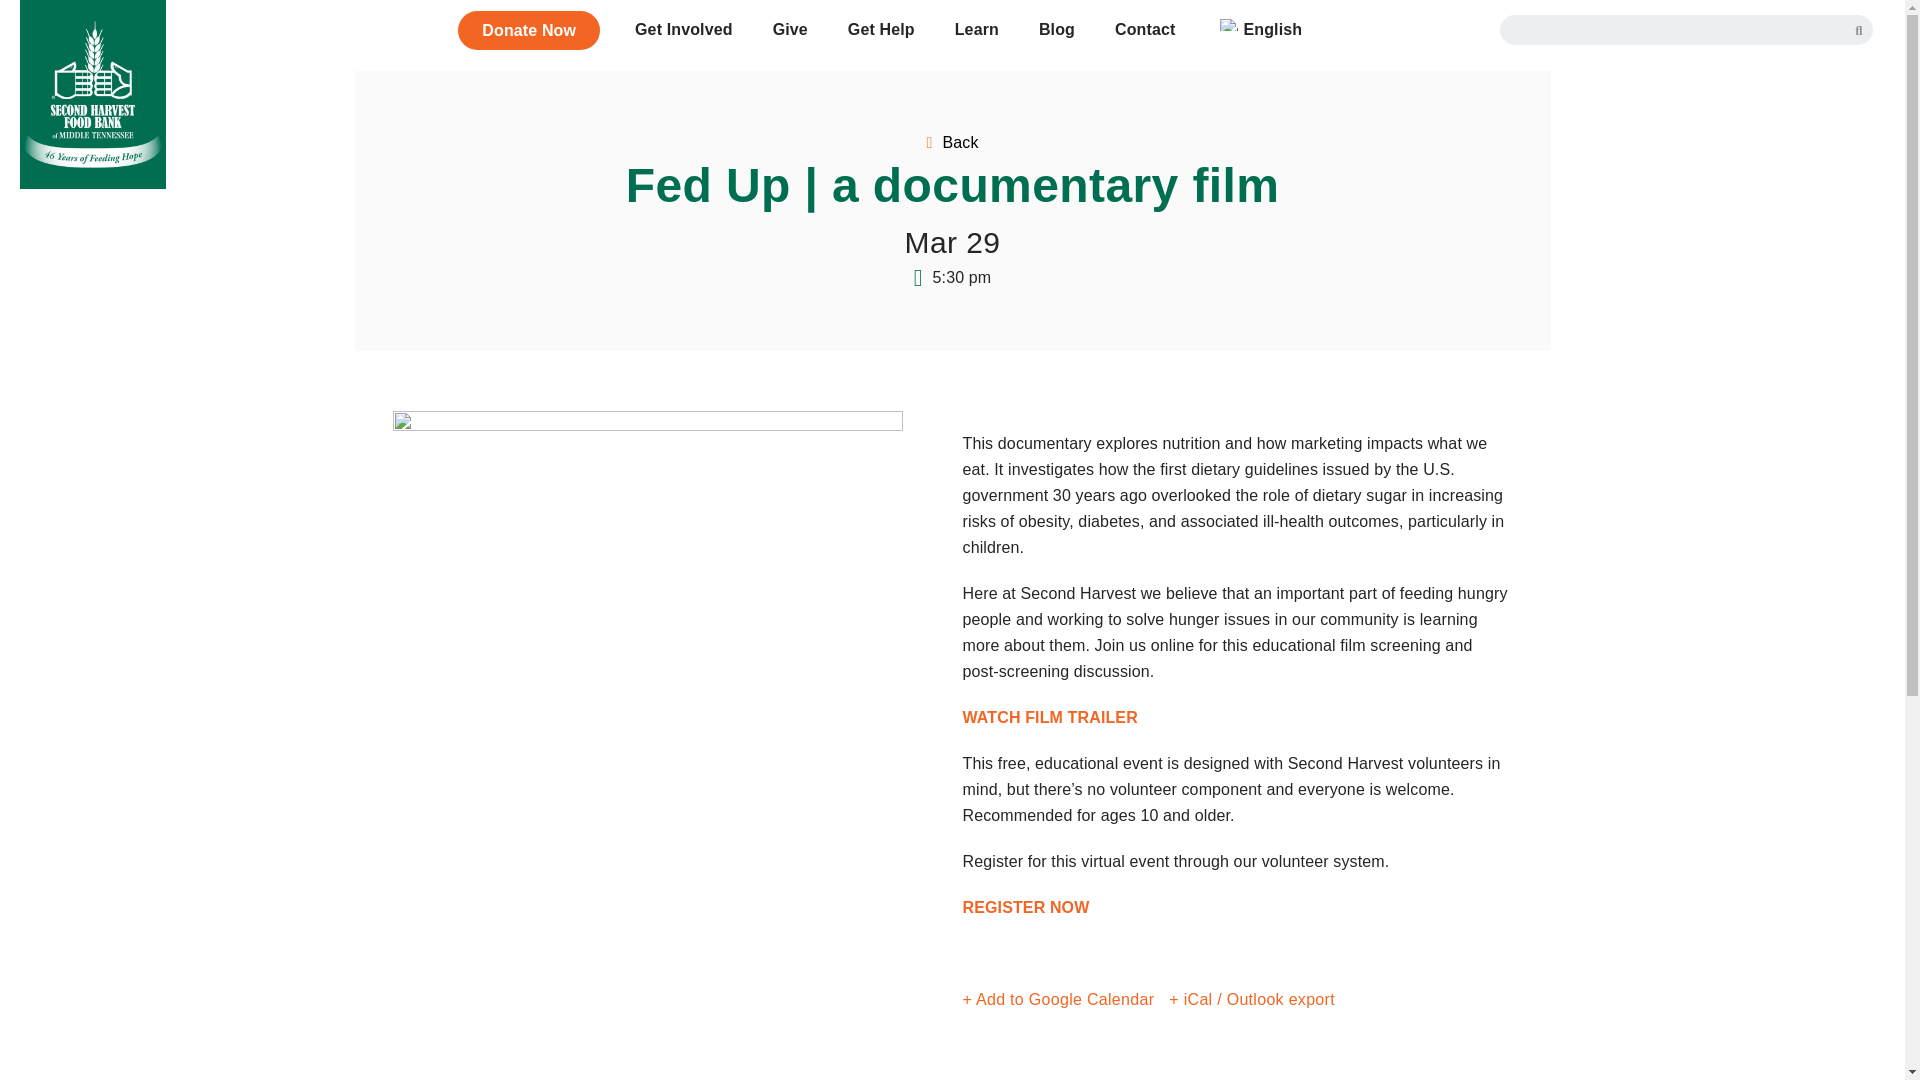 This screenshot has width=1920, height=1080. Describe the element at coordinates (528, 30) in the screenshot. I see `Donate Now` at that location.